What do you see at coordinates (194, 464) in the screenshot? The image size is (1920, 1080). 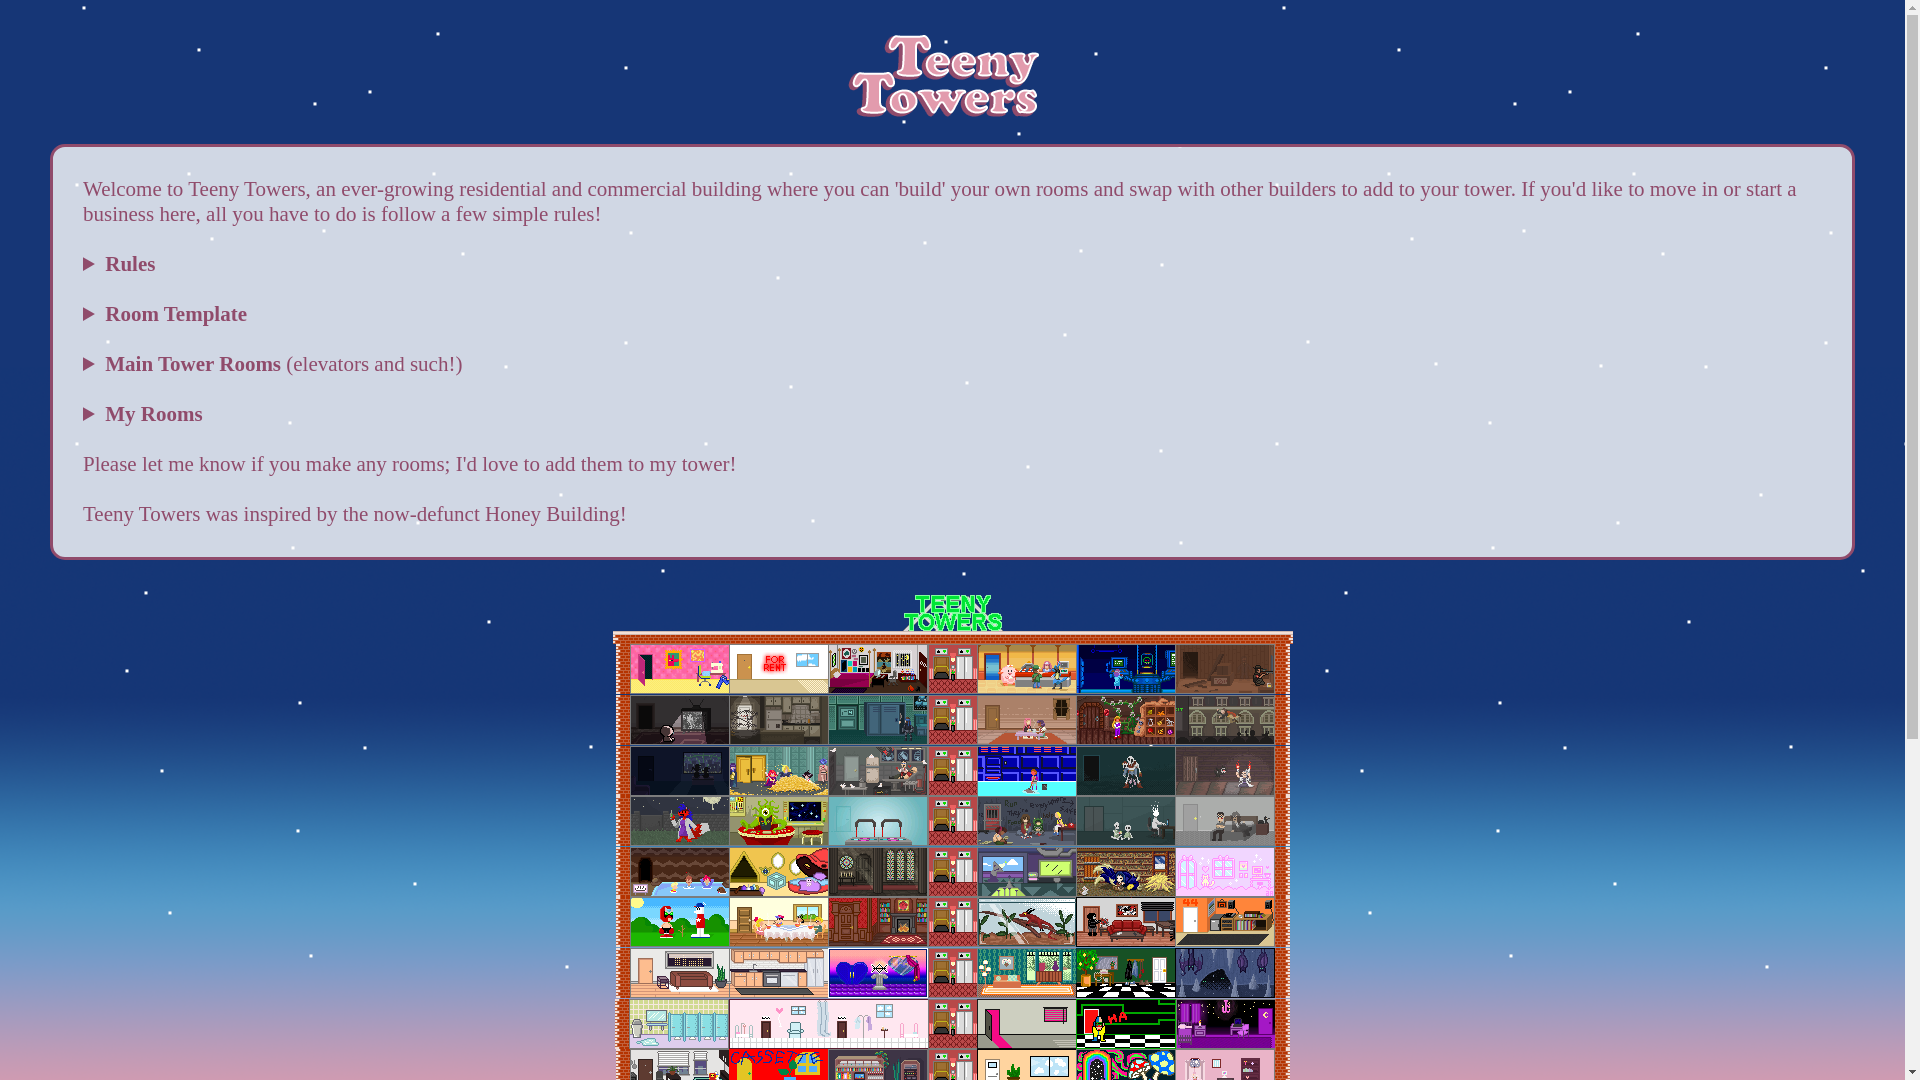 I see `let me know` at bounding box center [194, 464].